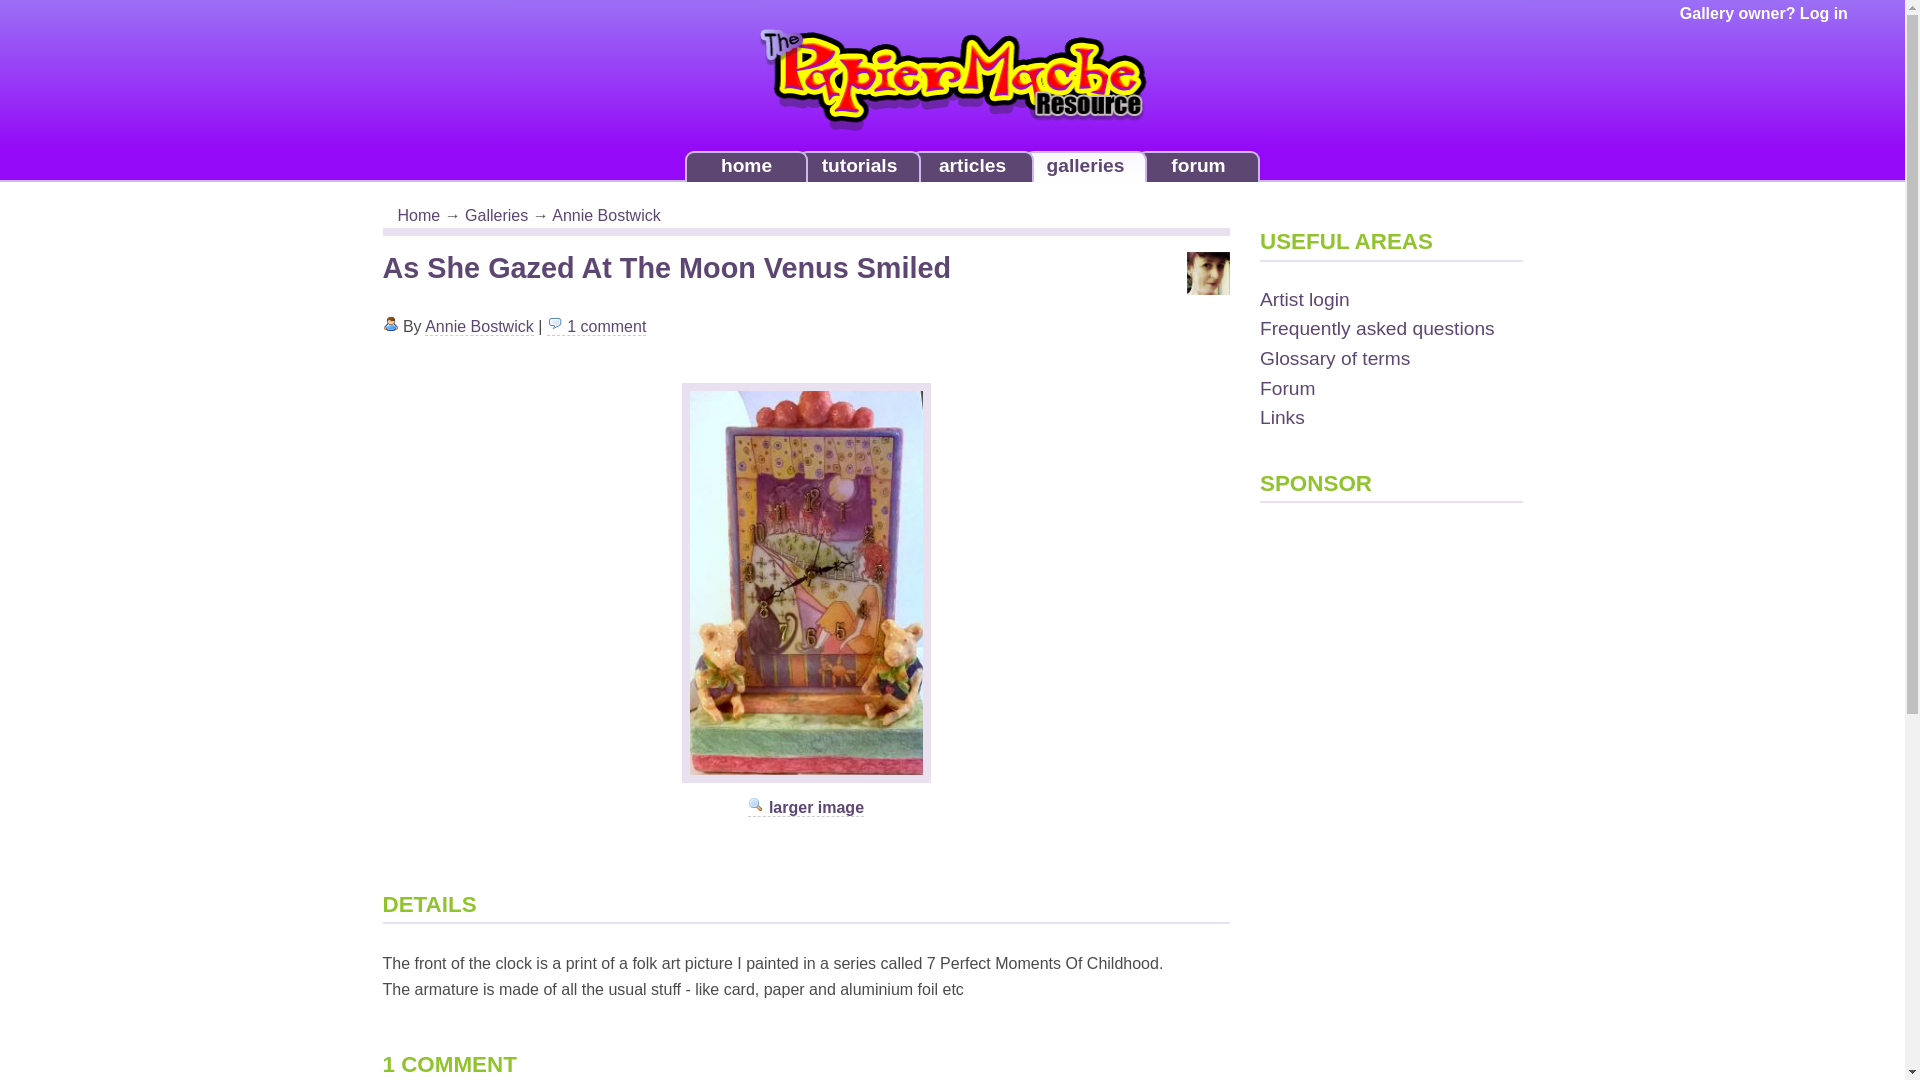  I want to click on Forum, so click(1287, 388).